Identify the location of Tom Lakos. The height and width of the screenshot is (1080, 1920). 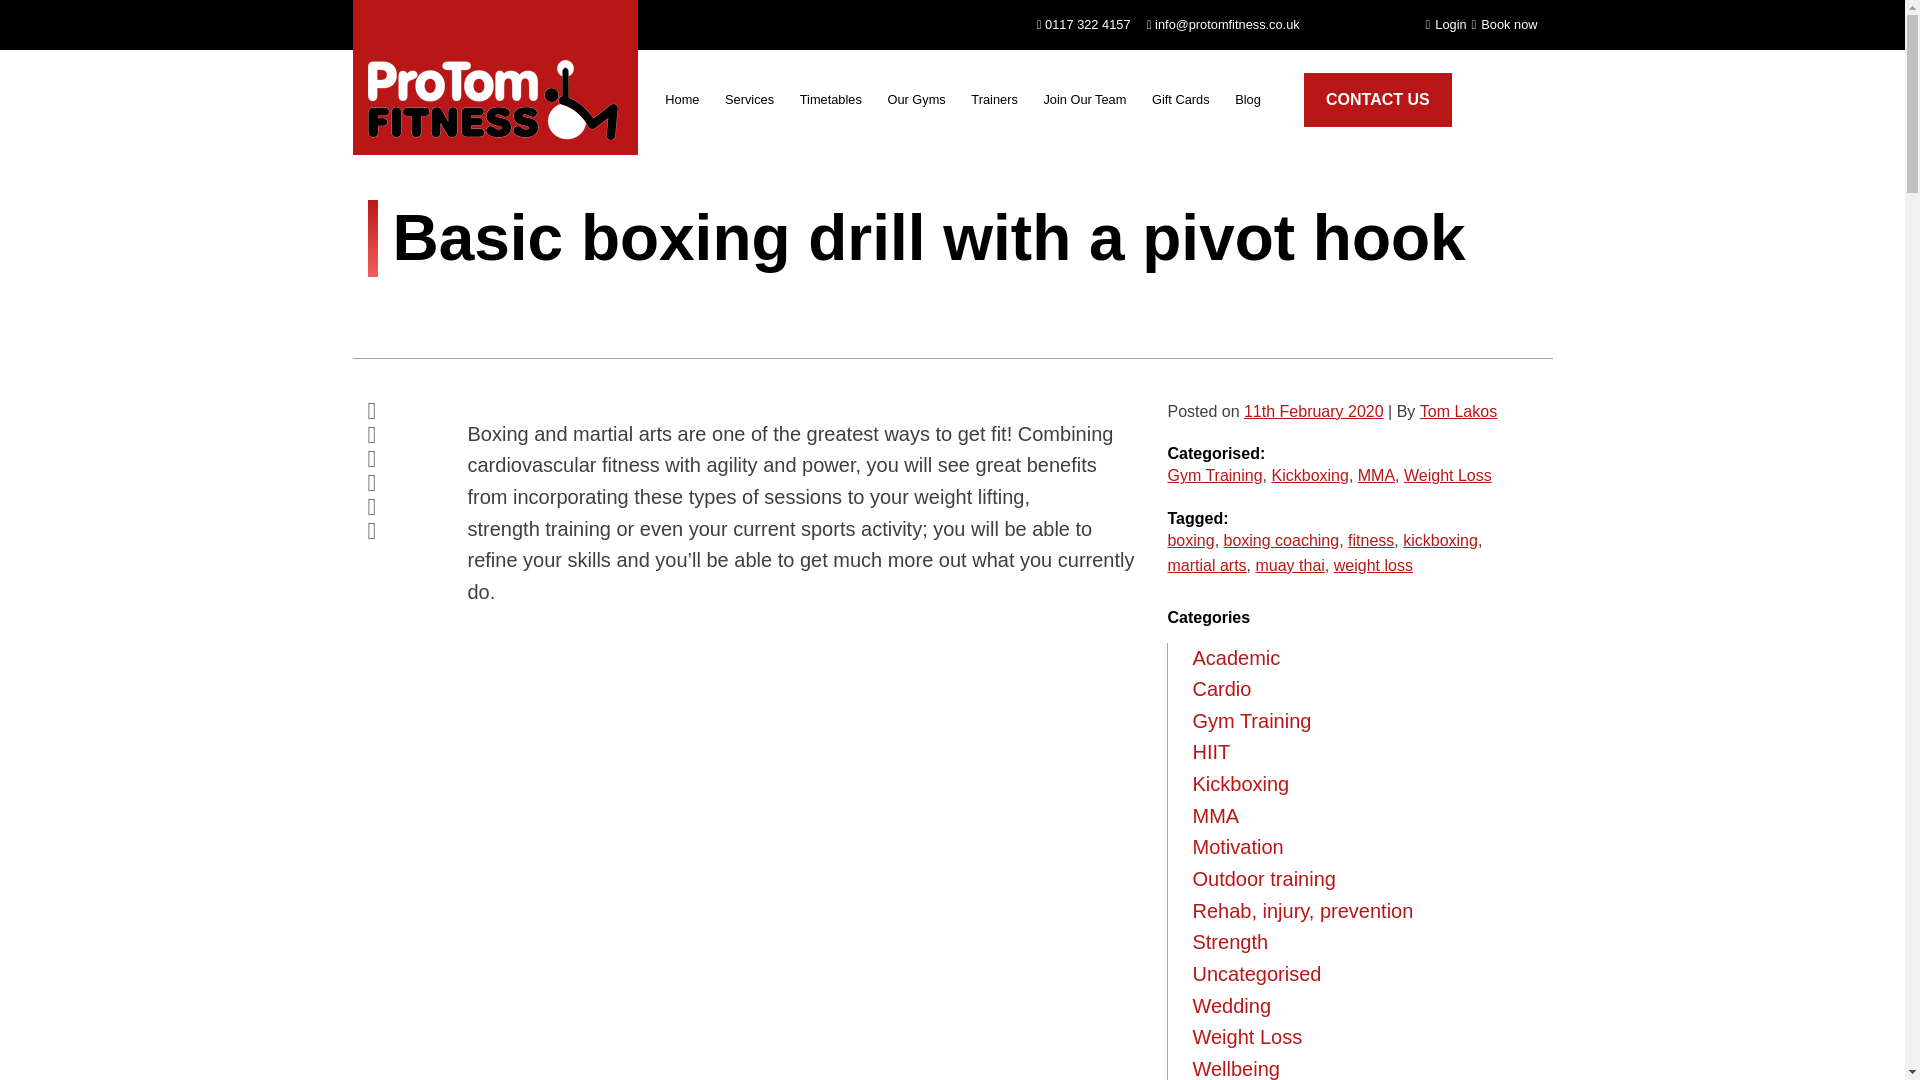
(1458, 412).